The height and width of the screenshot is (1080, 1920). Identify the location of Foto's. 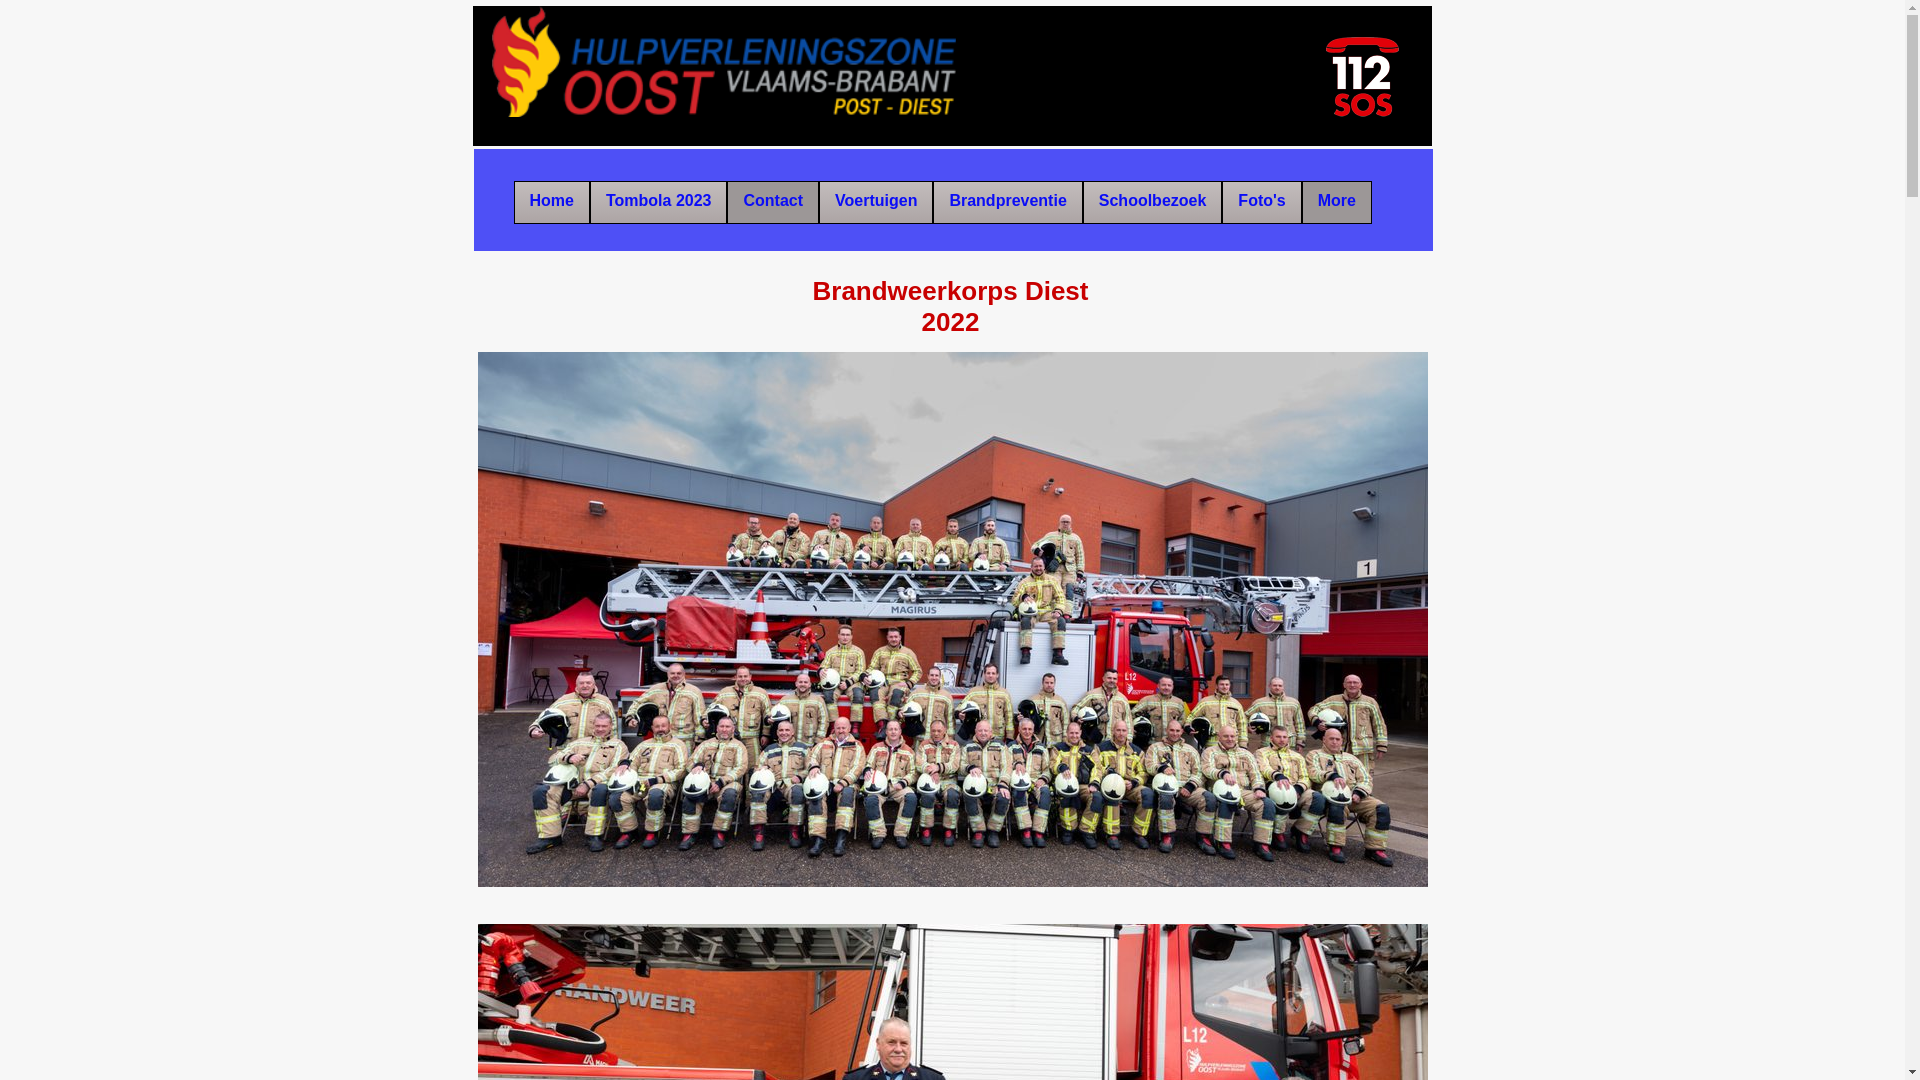
(1262, 202).